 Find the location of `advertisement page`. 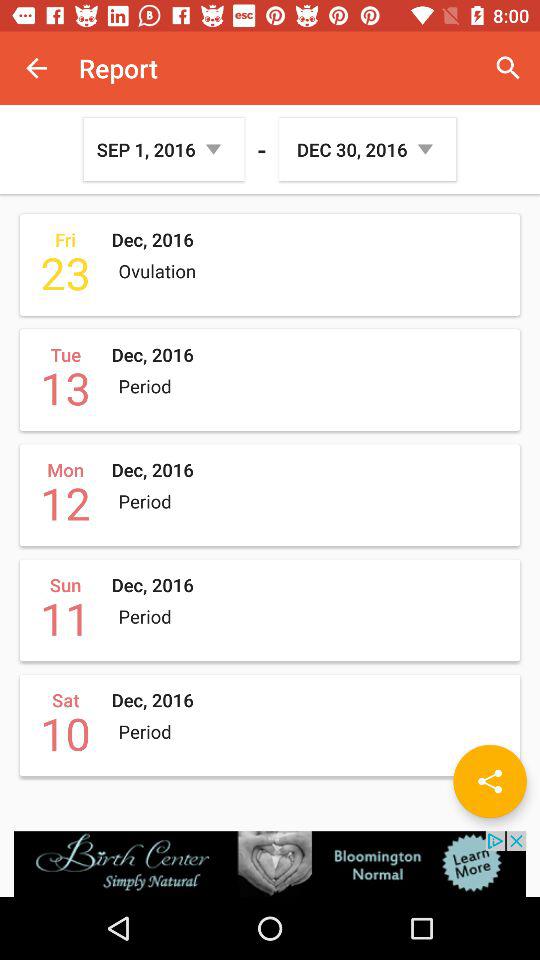

advertisement page is located at coordinates (270, 864).